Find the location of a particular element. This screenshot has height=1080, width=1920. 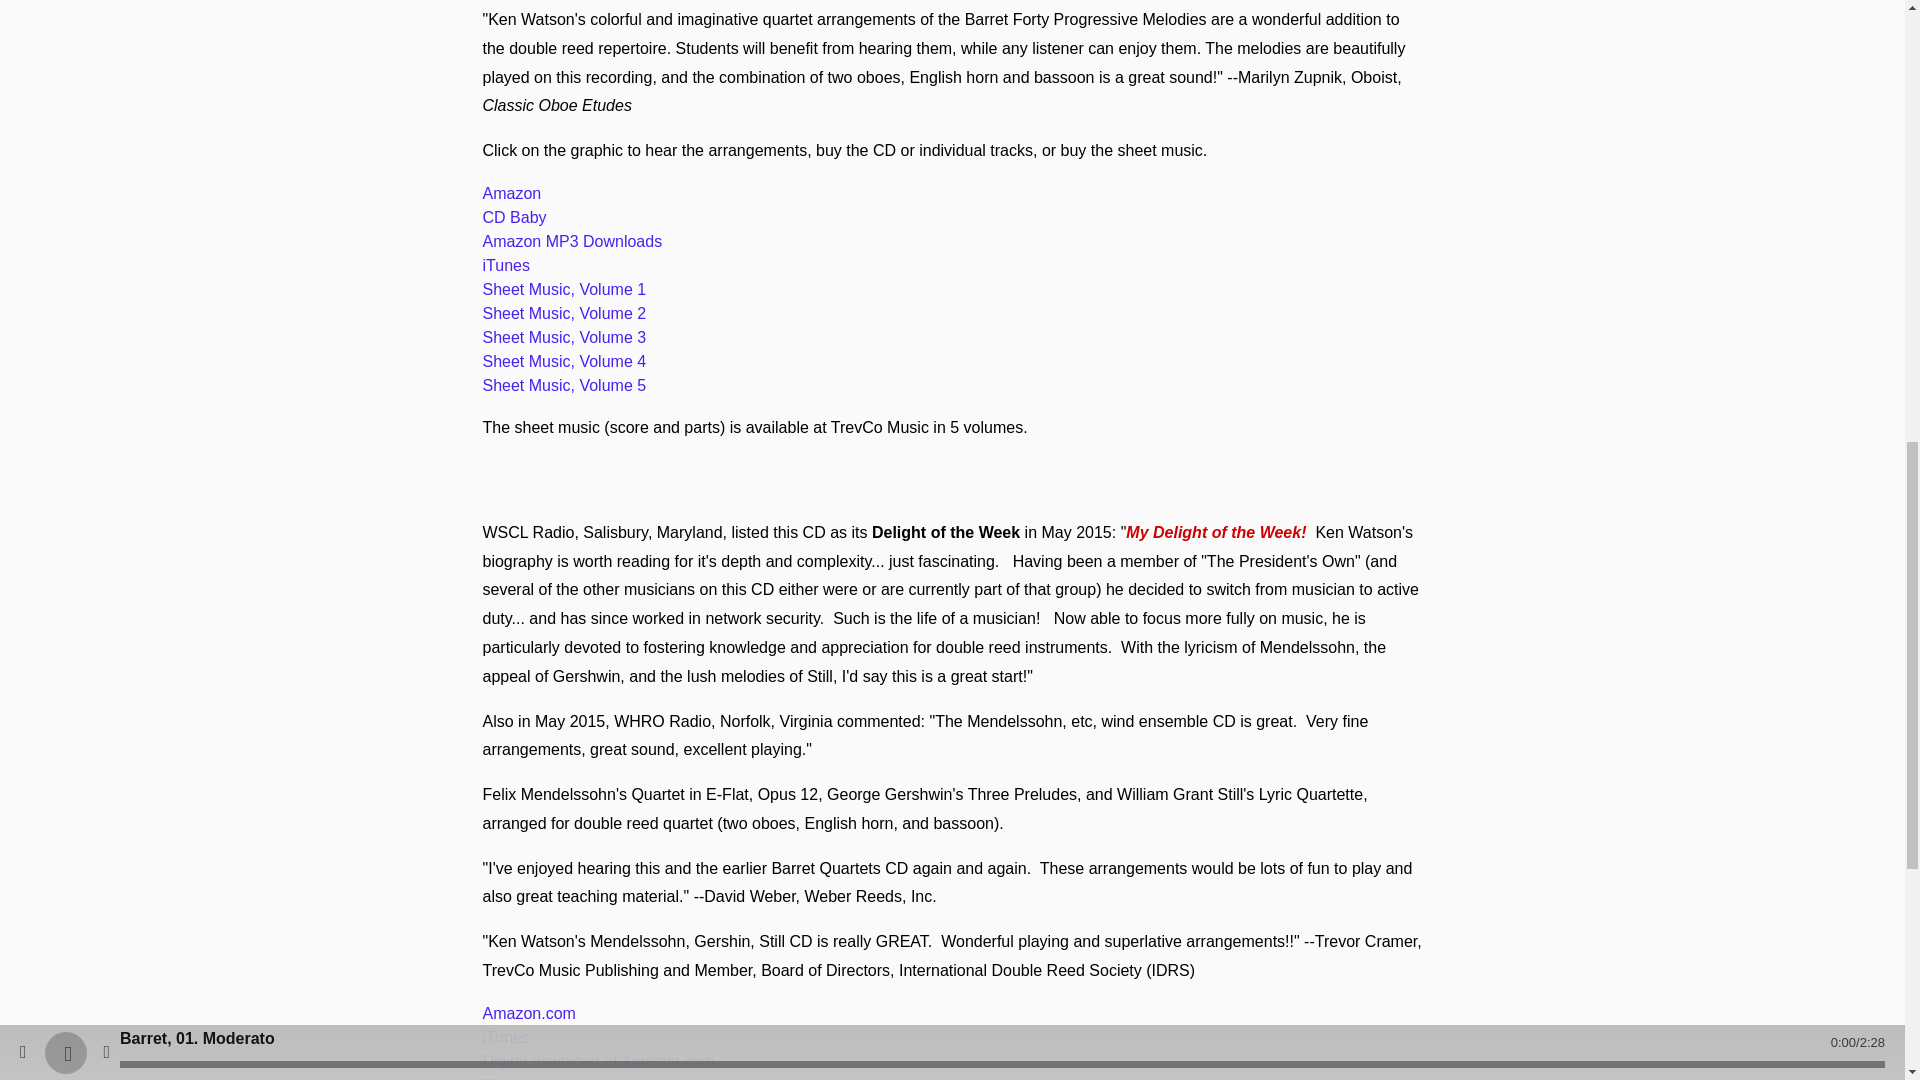

Sheet Music, Volume 2 is located at coordinates (563, 312).